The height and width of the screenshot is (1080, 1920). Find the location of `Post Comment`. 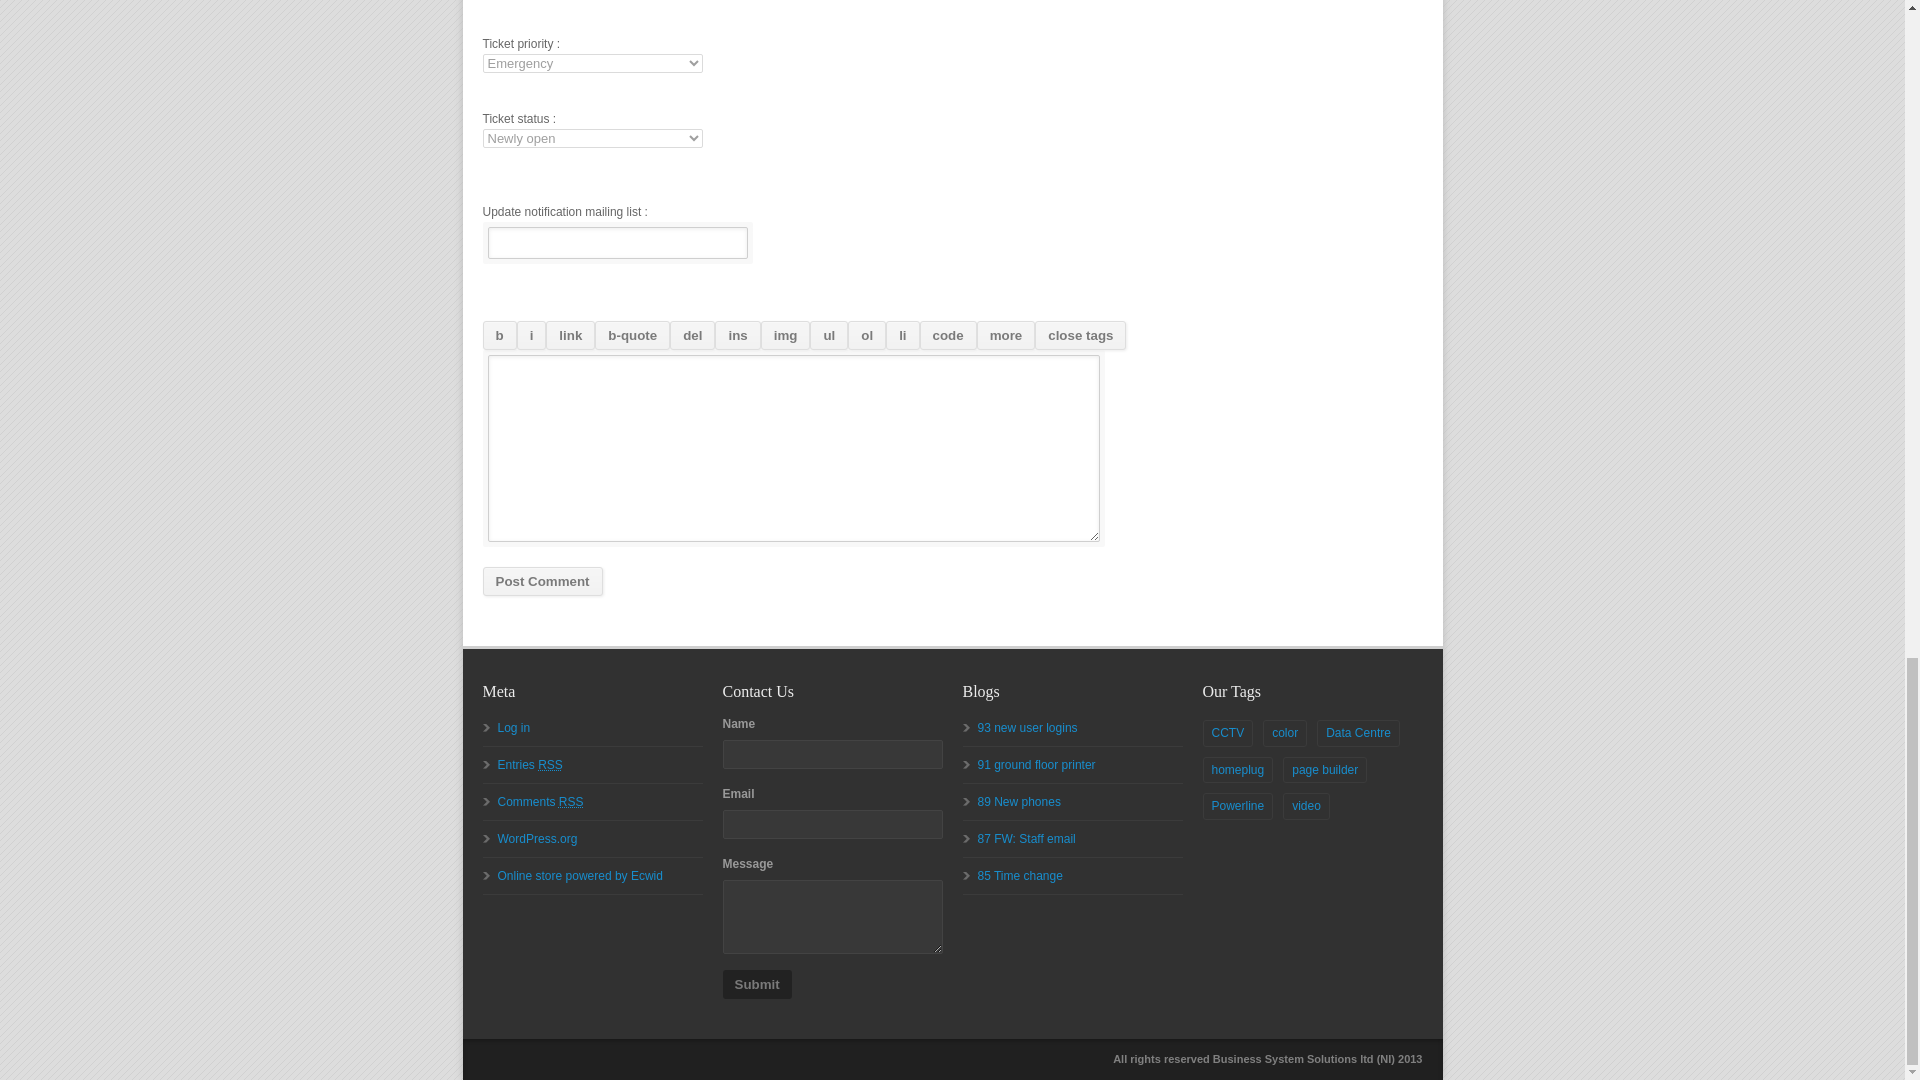

Post Comment is located at coordinates (542, 582).